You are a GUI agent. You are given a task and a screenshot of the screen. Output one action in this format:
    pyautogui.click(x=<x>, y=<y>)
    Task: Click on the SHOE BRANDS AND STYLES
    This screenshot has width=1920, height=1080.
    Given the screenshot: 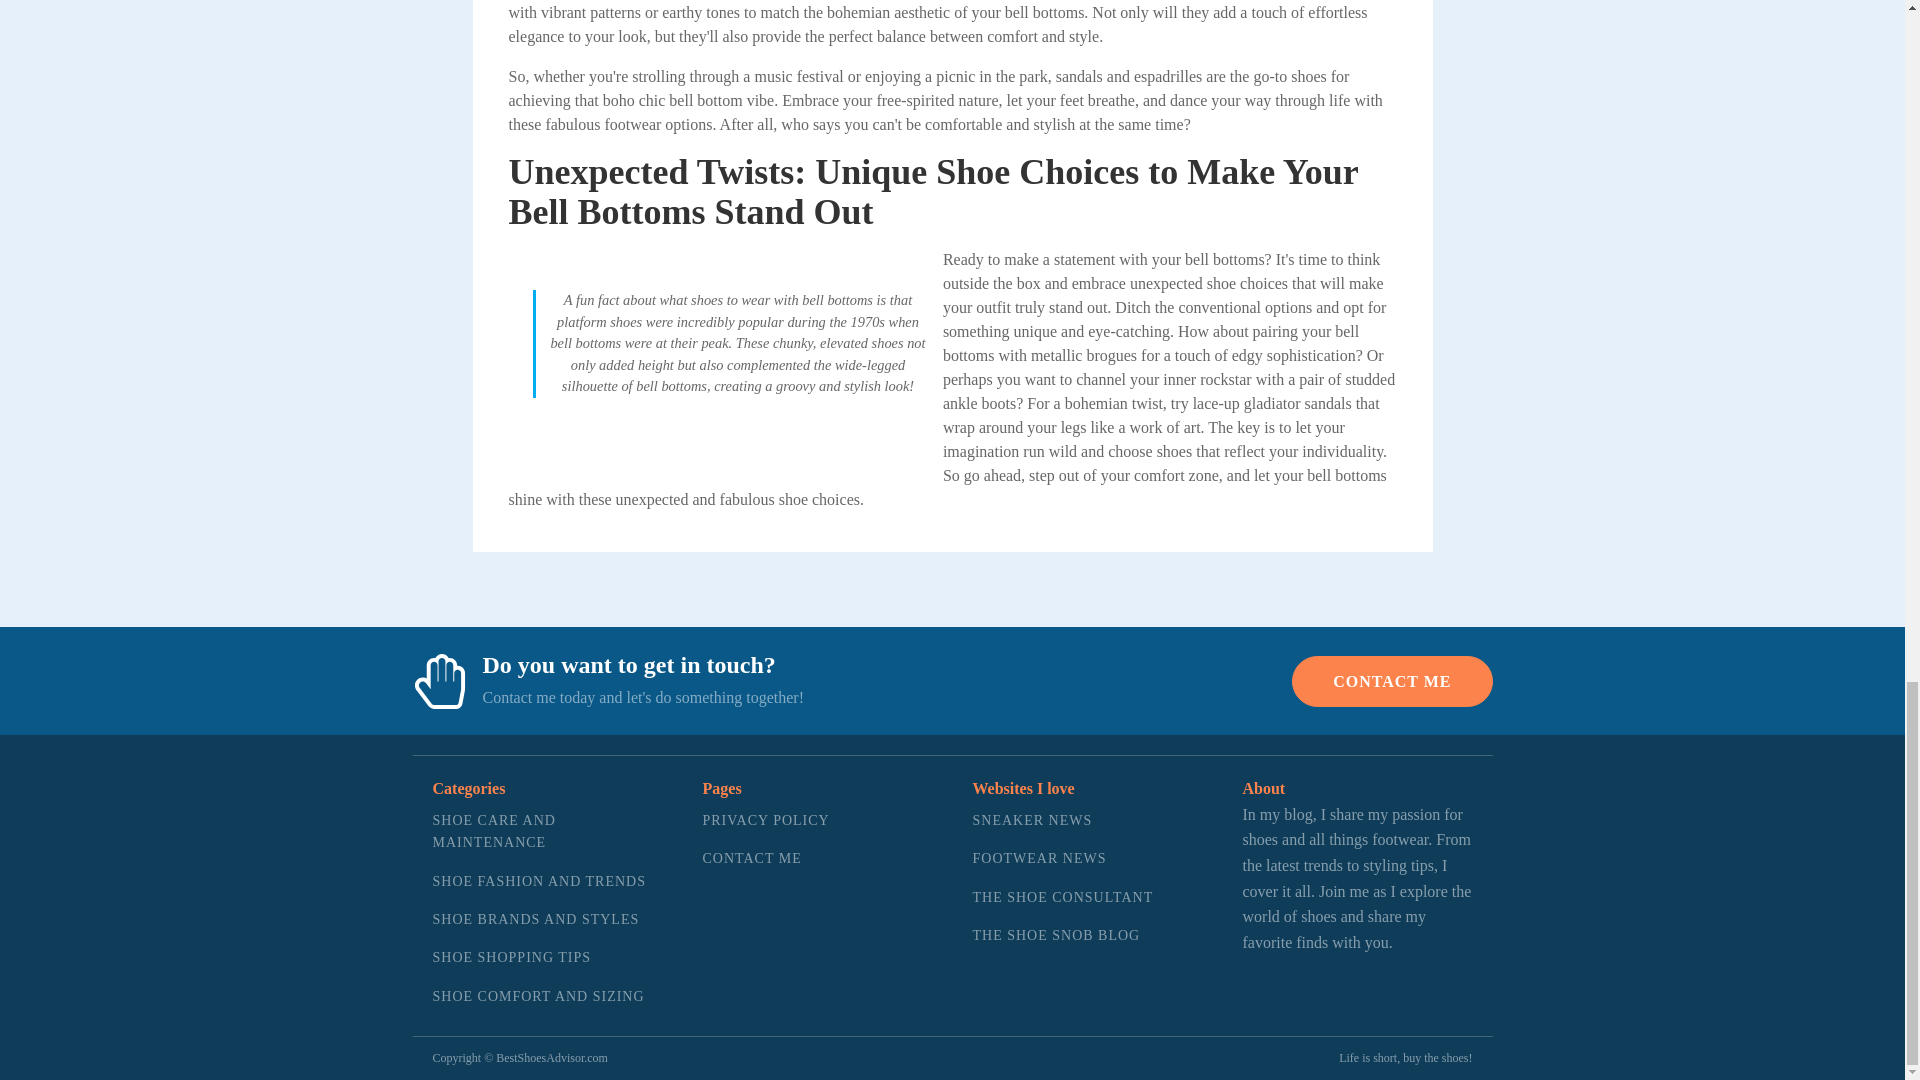 What is the action you would take?
    pyautogui.click(x=547, y=919)
    